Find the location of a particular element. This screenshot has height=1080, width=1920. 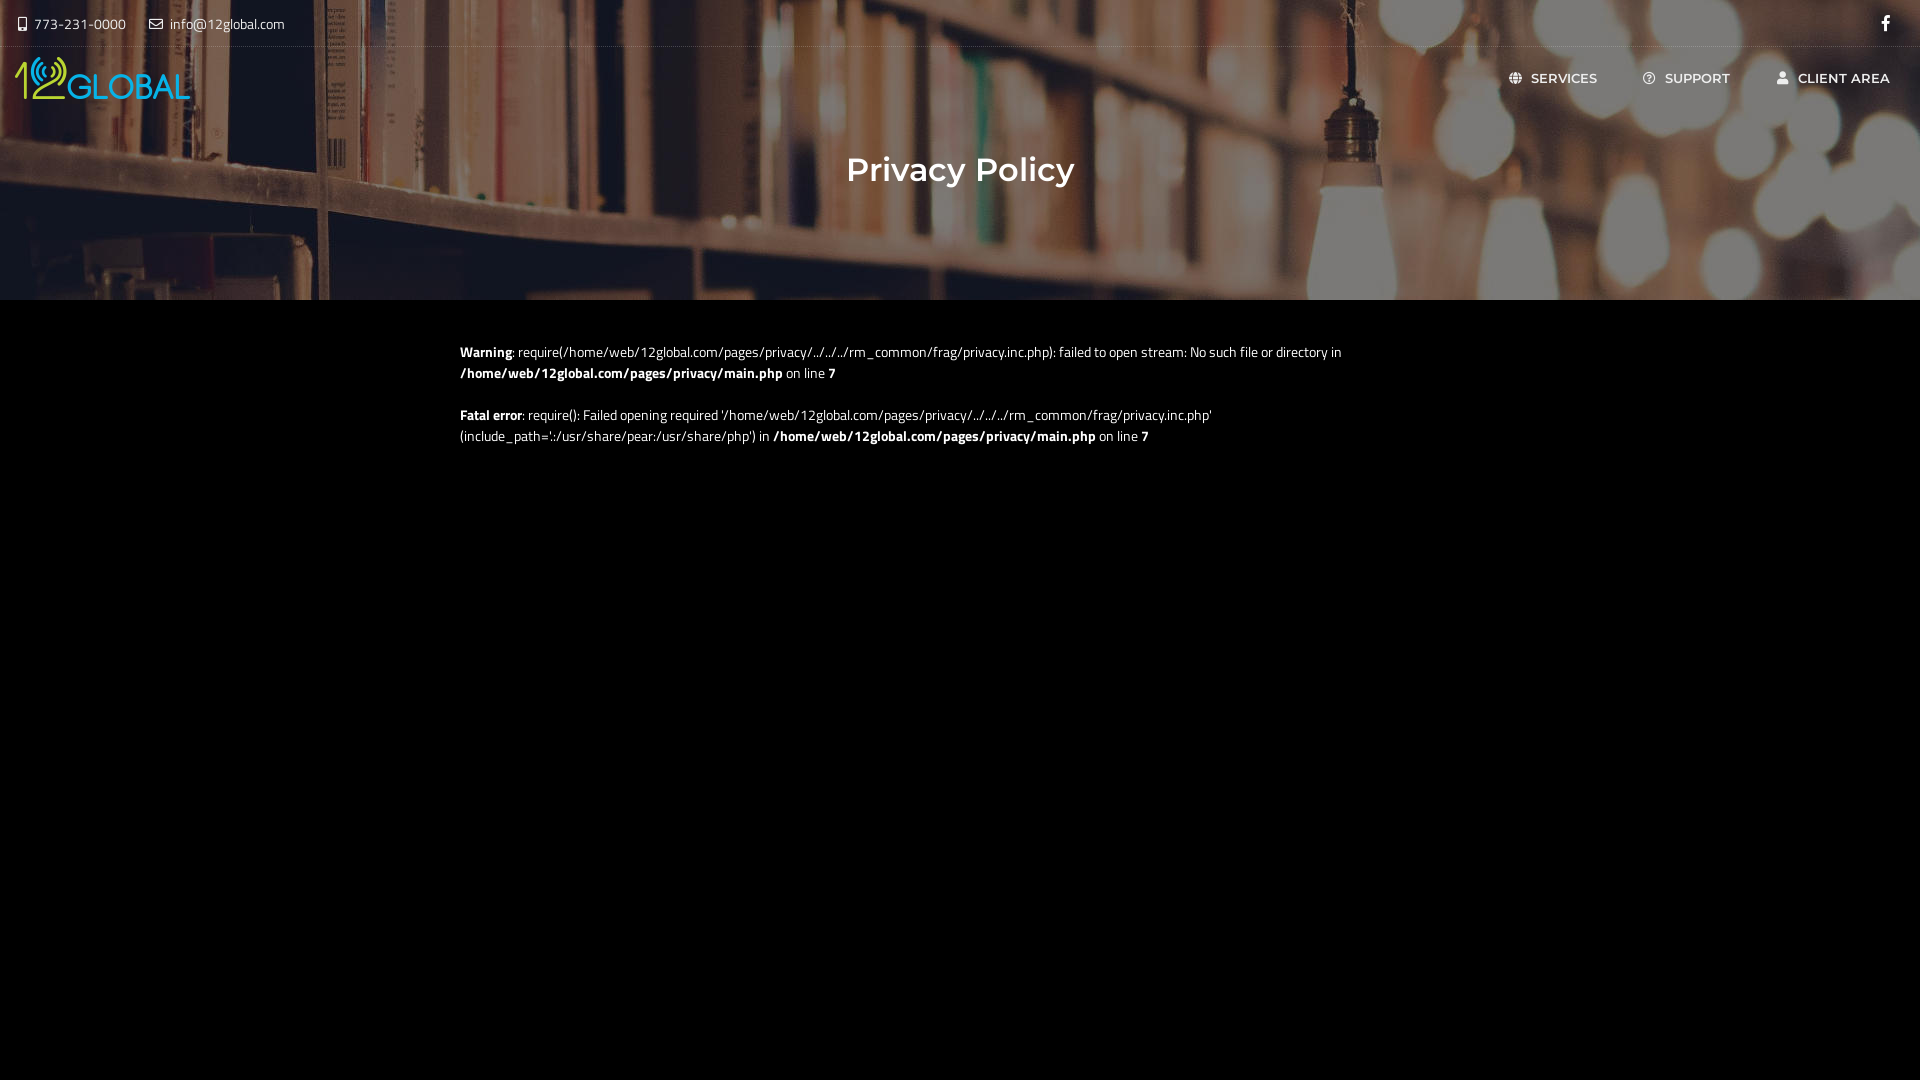

SUPPORT is located at coordinates (1685, 78).